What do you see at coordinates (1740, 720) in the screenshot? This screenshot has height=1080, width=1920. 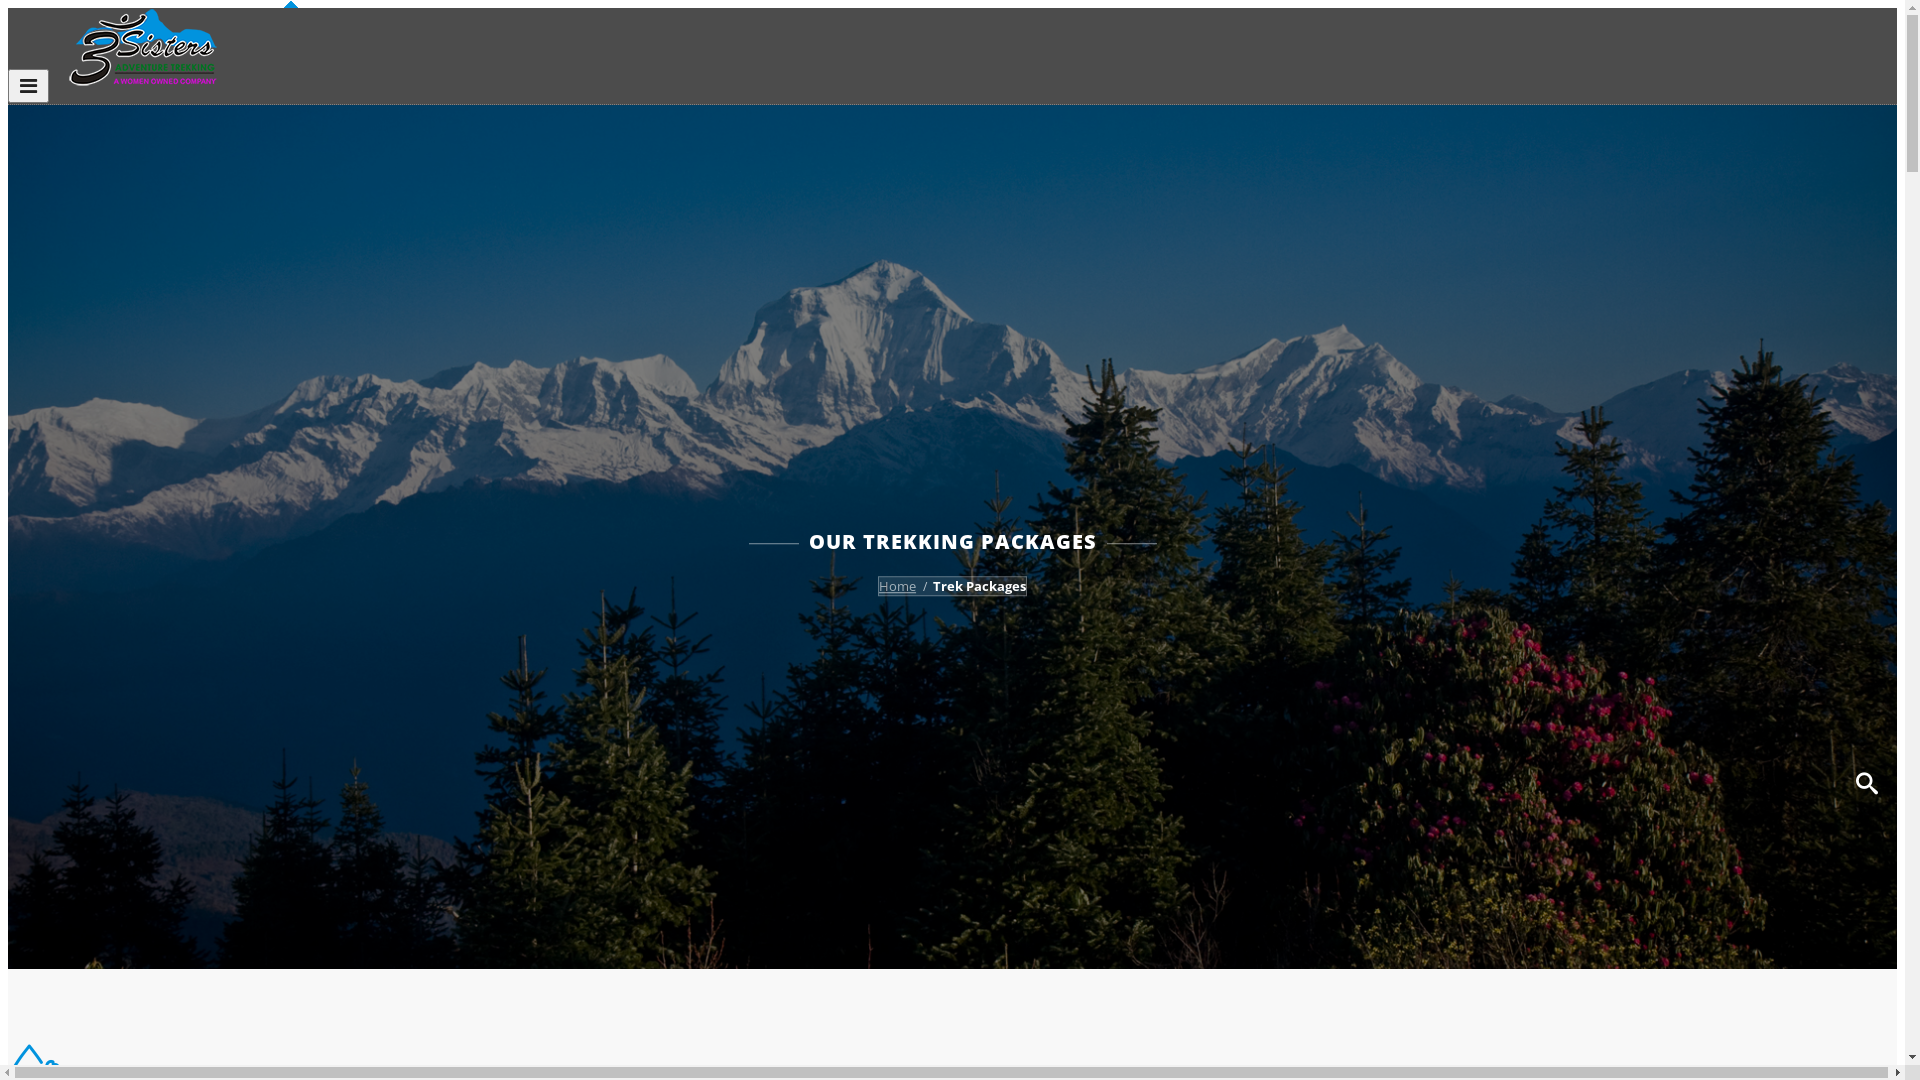 I see `CONTACT US` at bounding box center [1740, 720].